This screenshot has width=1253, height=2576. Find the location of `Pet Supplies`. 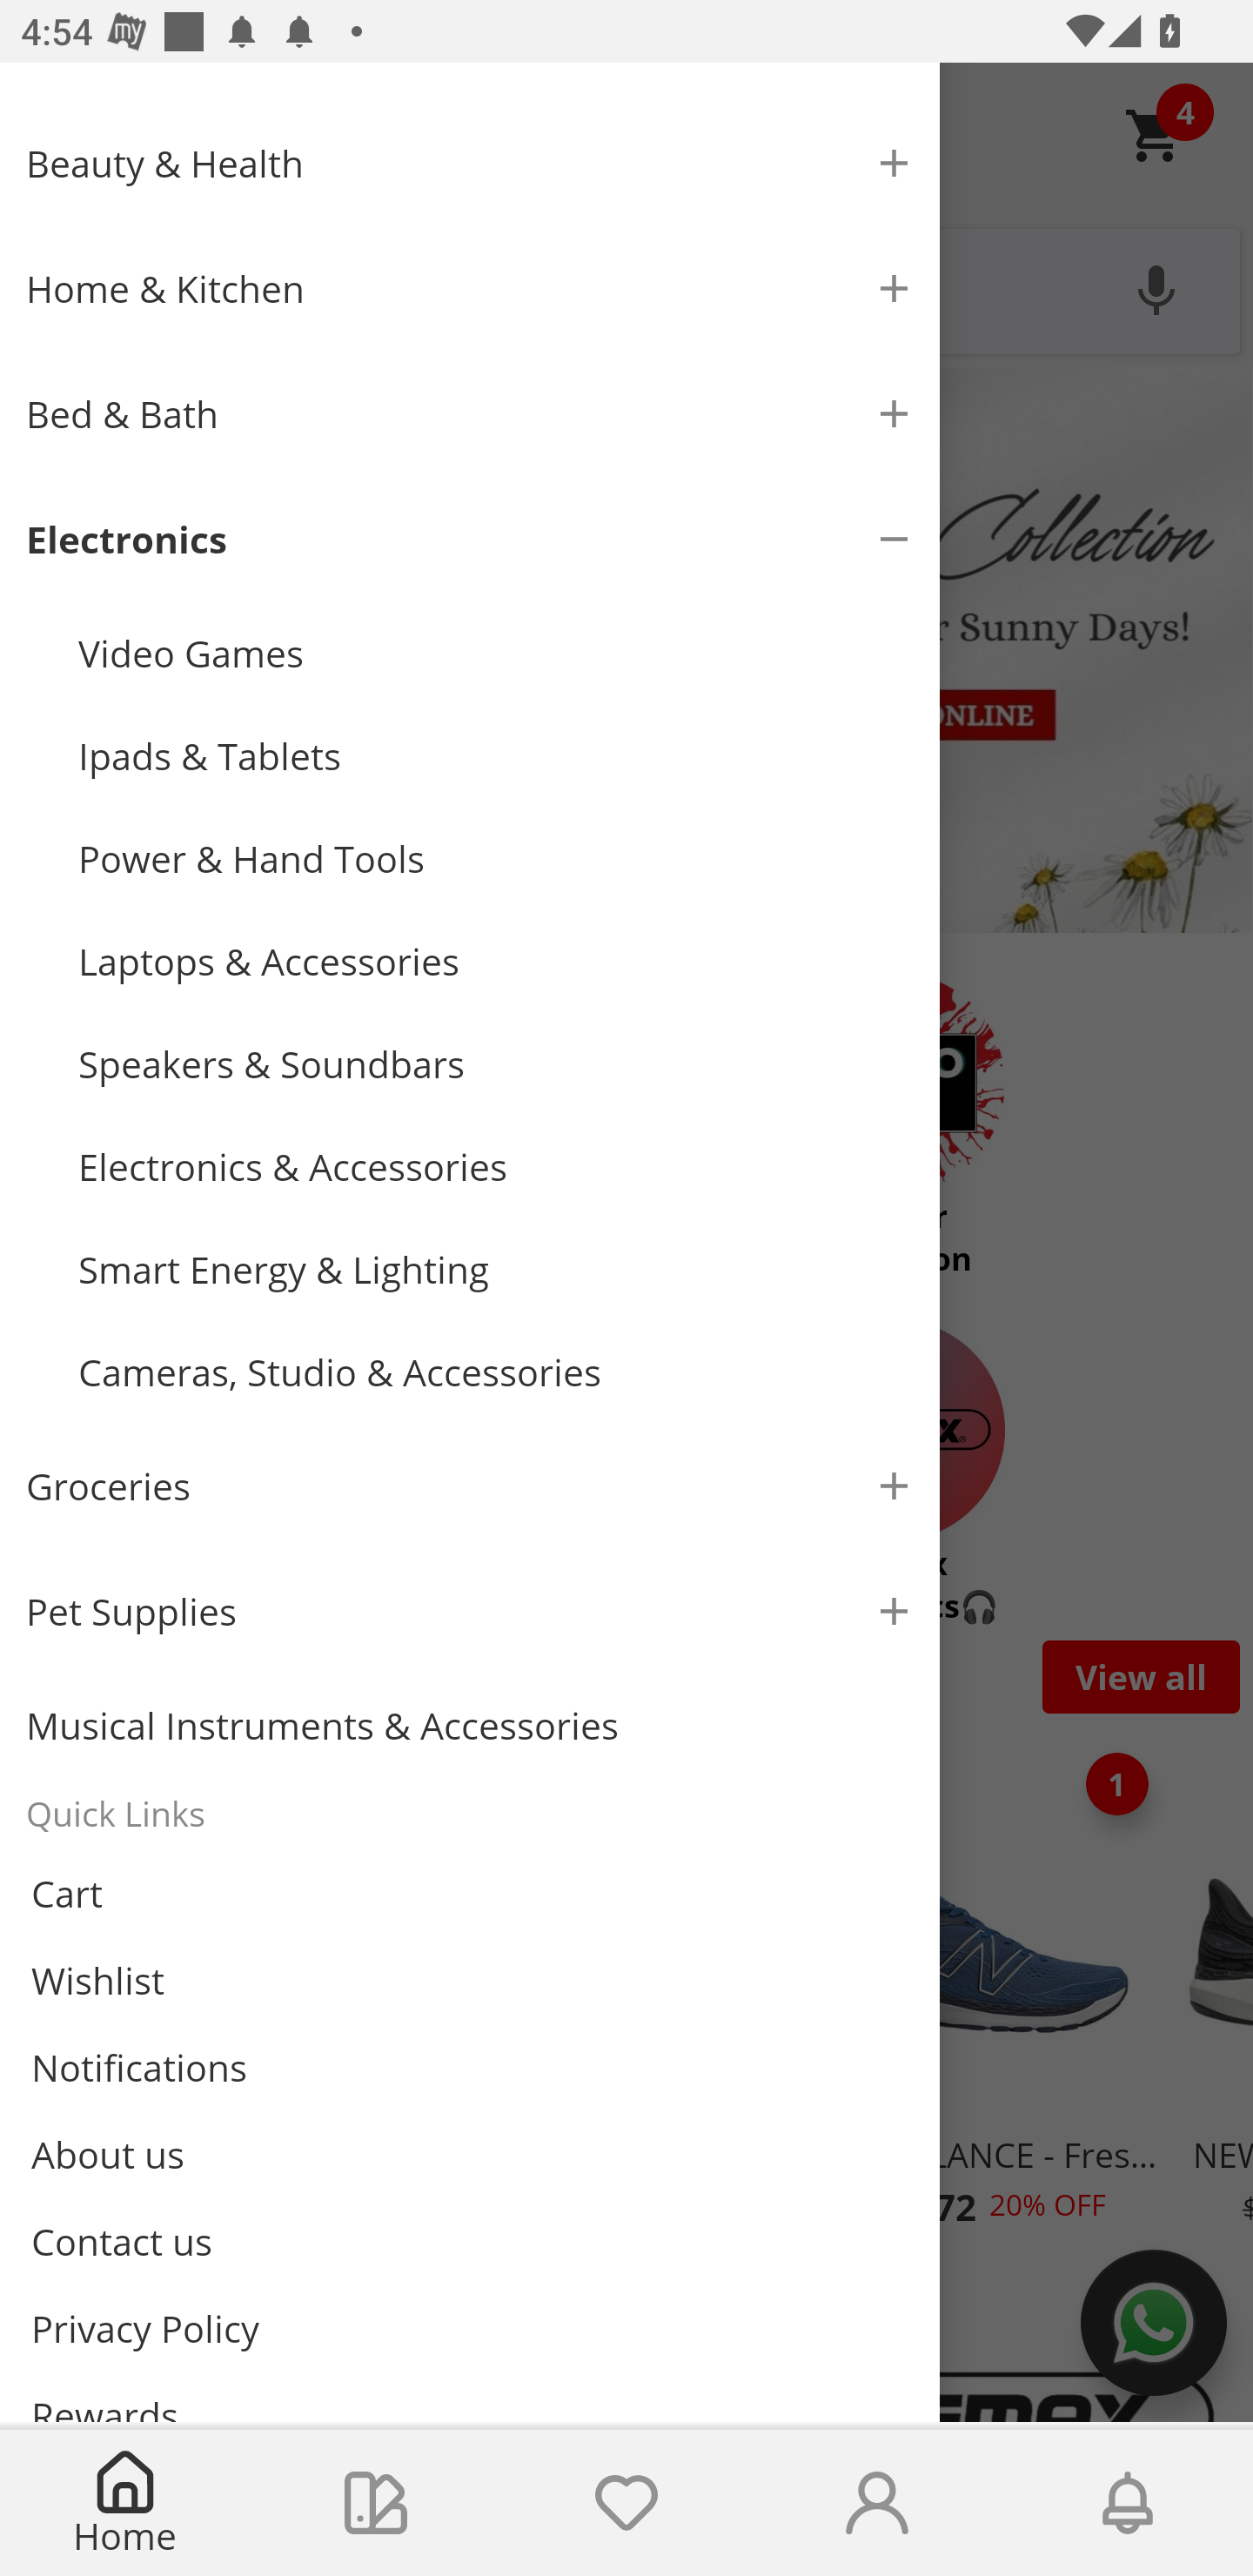

Pet Supplies is located at coordinates (470, 1611).